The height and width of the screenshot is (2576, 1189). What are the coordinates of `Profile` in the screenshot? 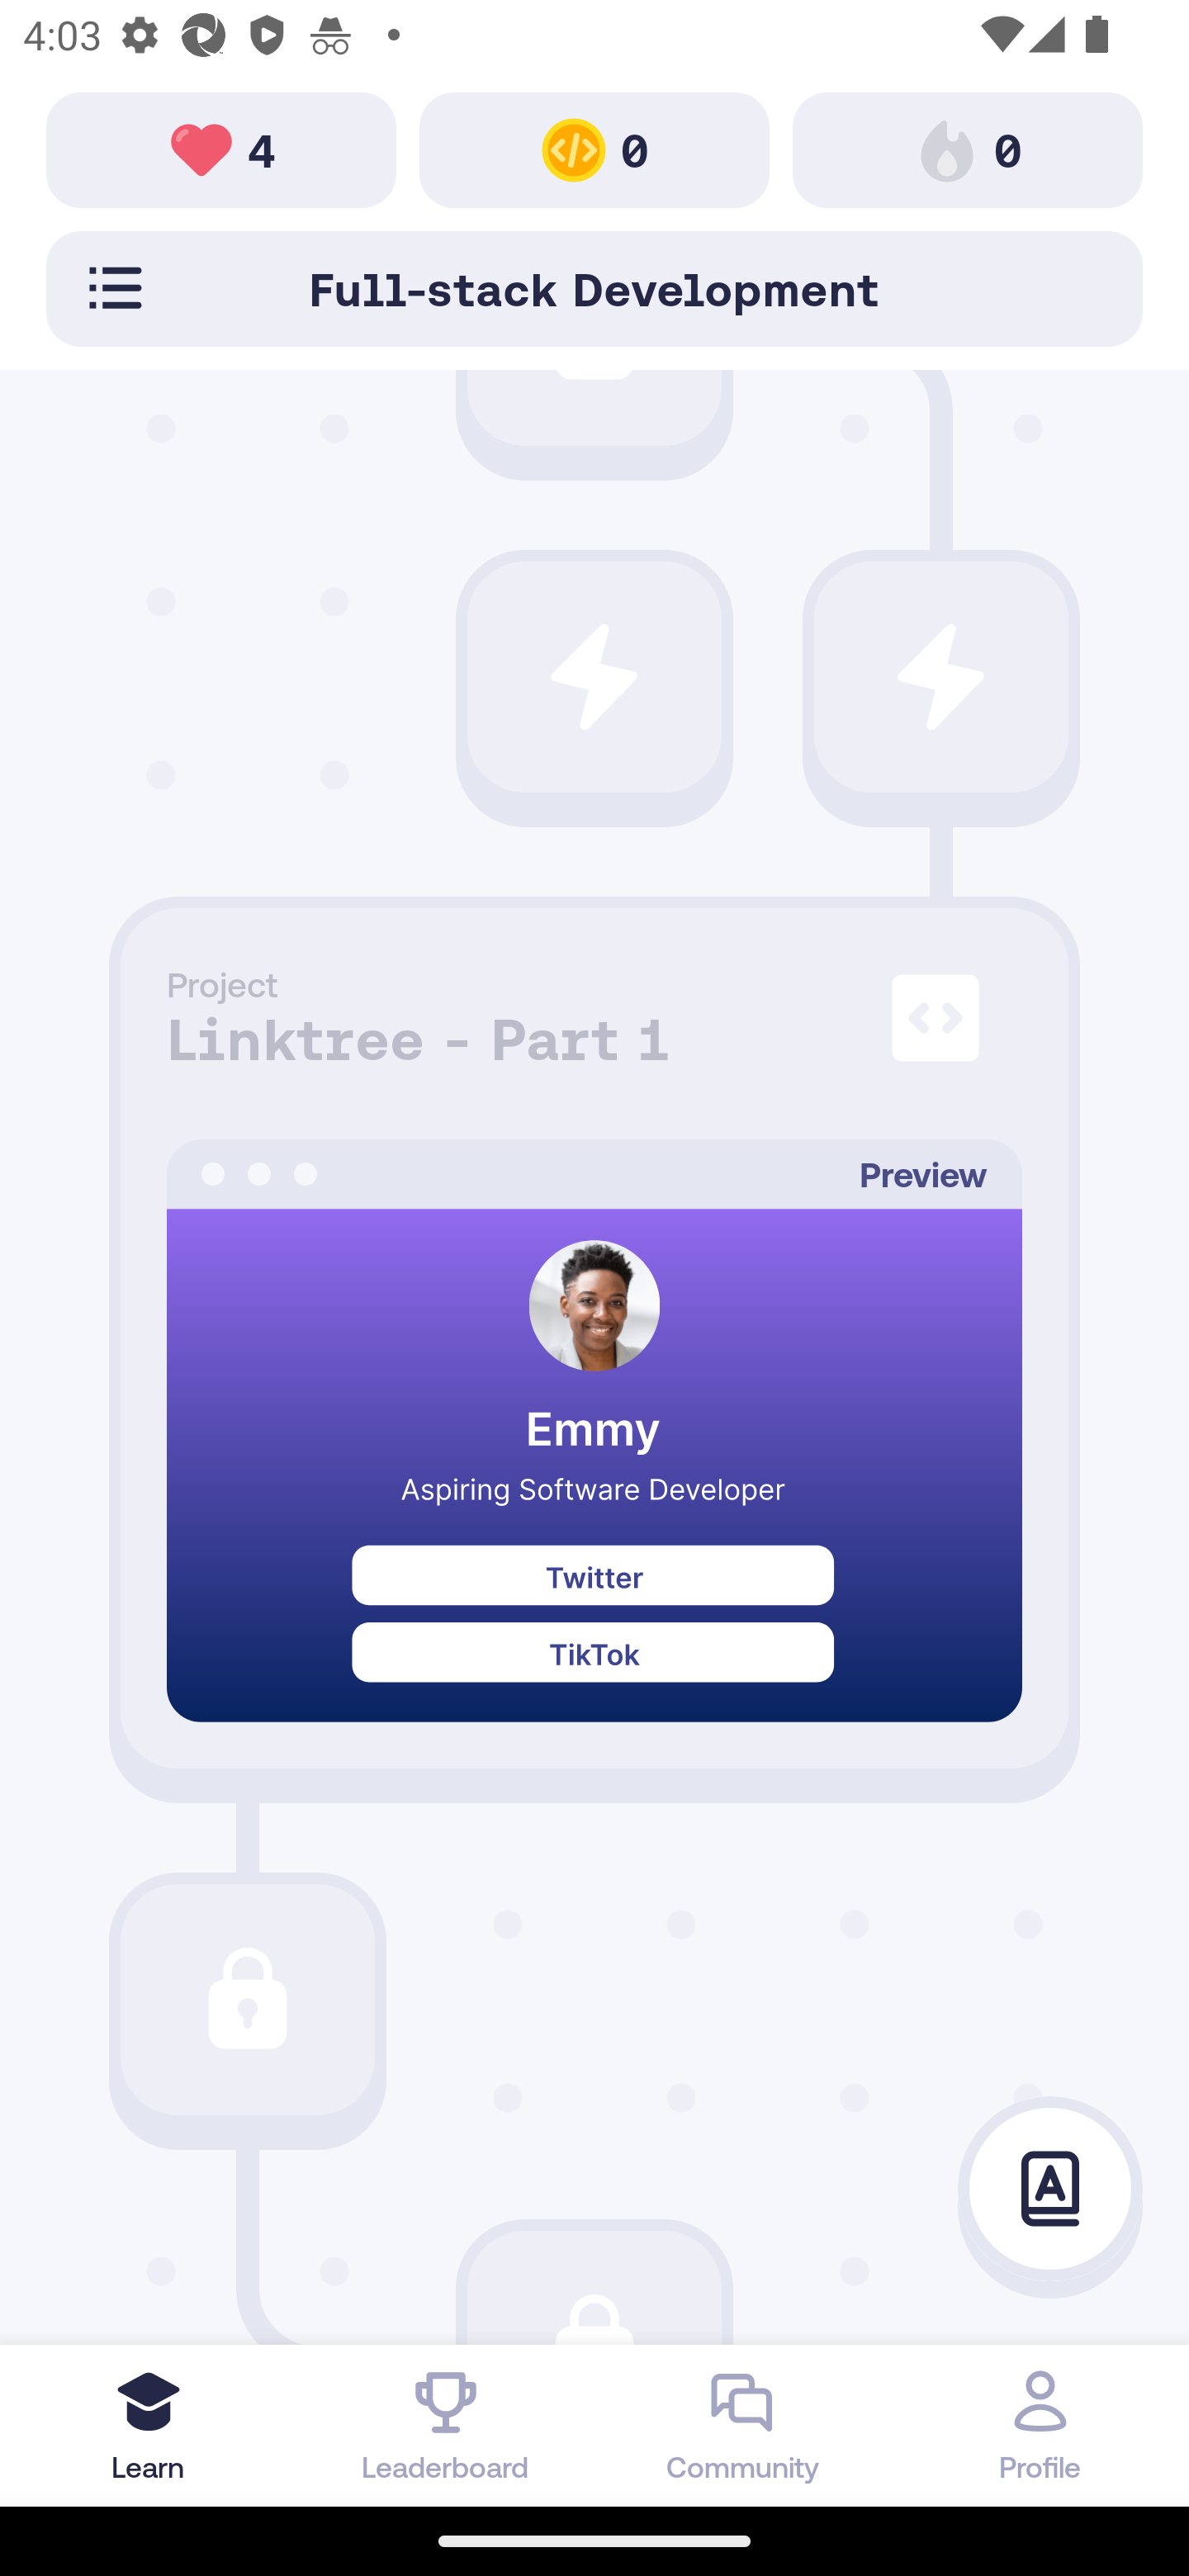 It's located at (1040, 2425).